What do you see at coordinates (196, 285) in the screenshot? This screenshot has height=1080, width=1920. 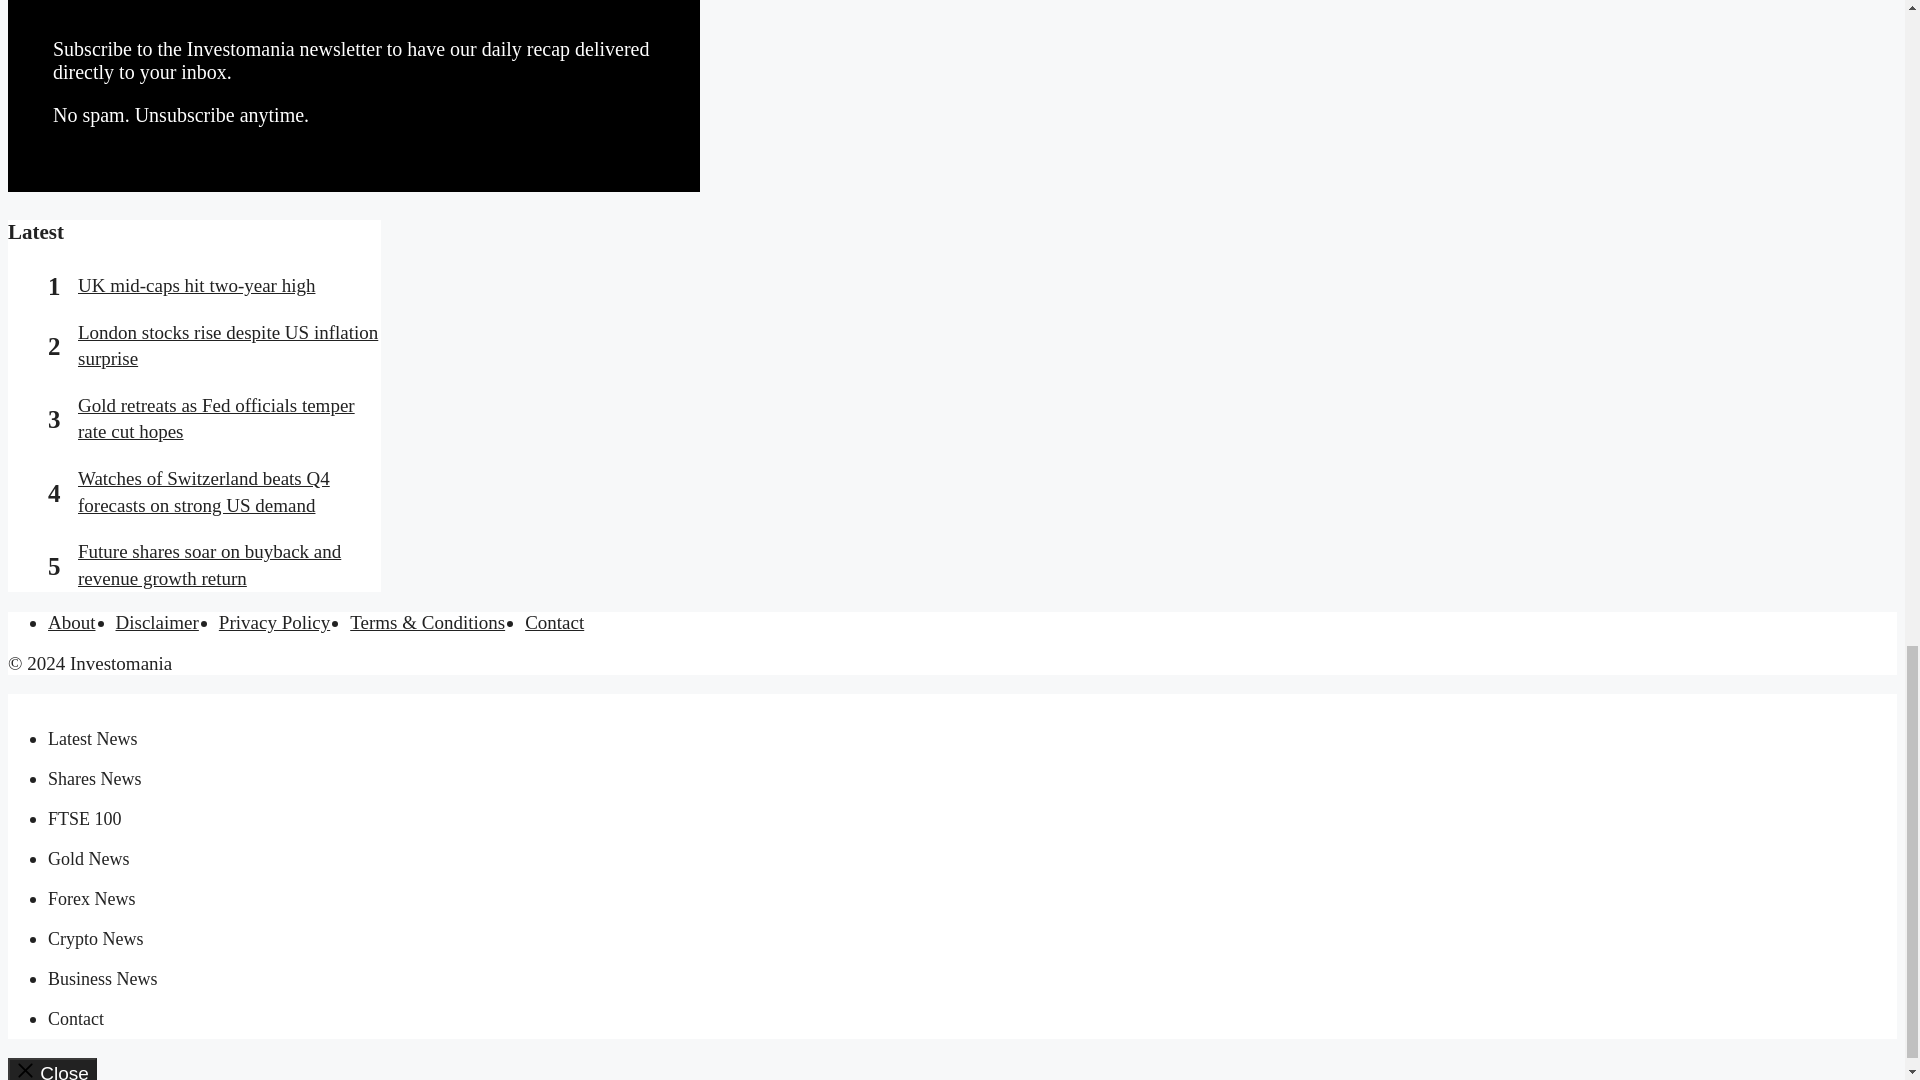 I see `UK mid-caps hit two-year high` at bounding box center [196, 285].